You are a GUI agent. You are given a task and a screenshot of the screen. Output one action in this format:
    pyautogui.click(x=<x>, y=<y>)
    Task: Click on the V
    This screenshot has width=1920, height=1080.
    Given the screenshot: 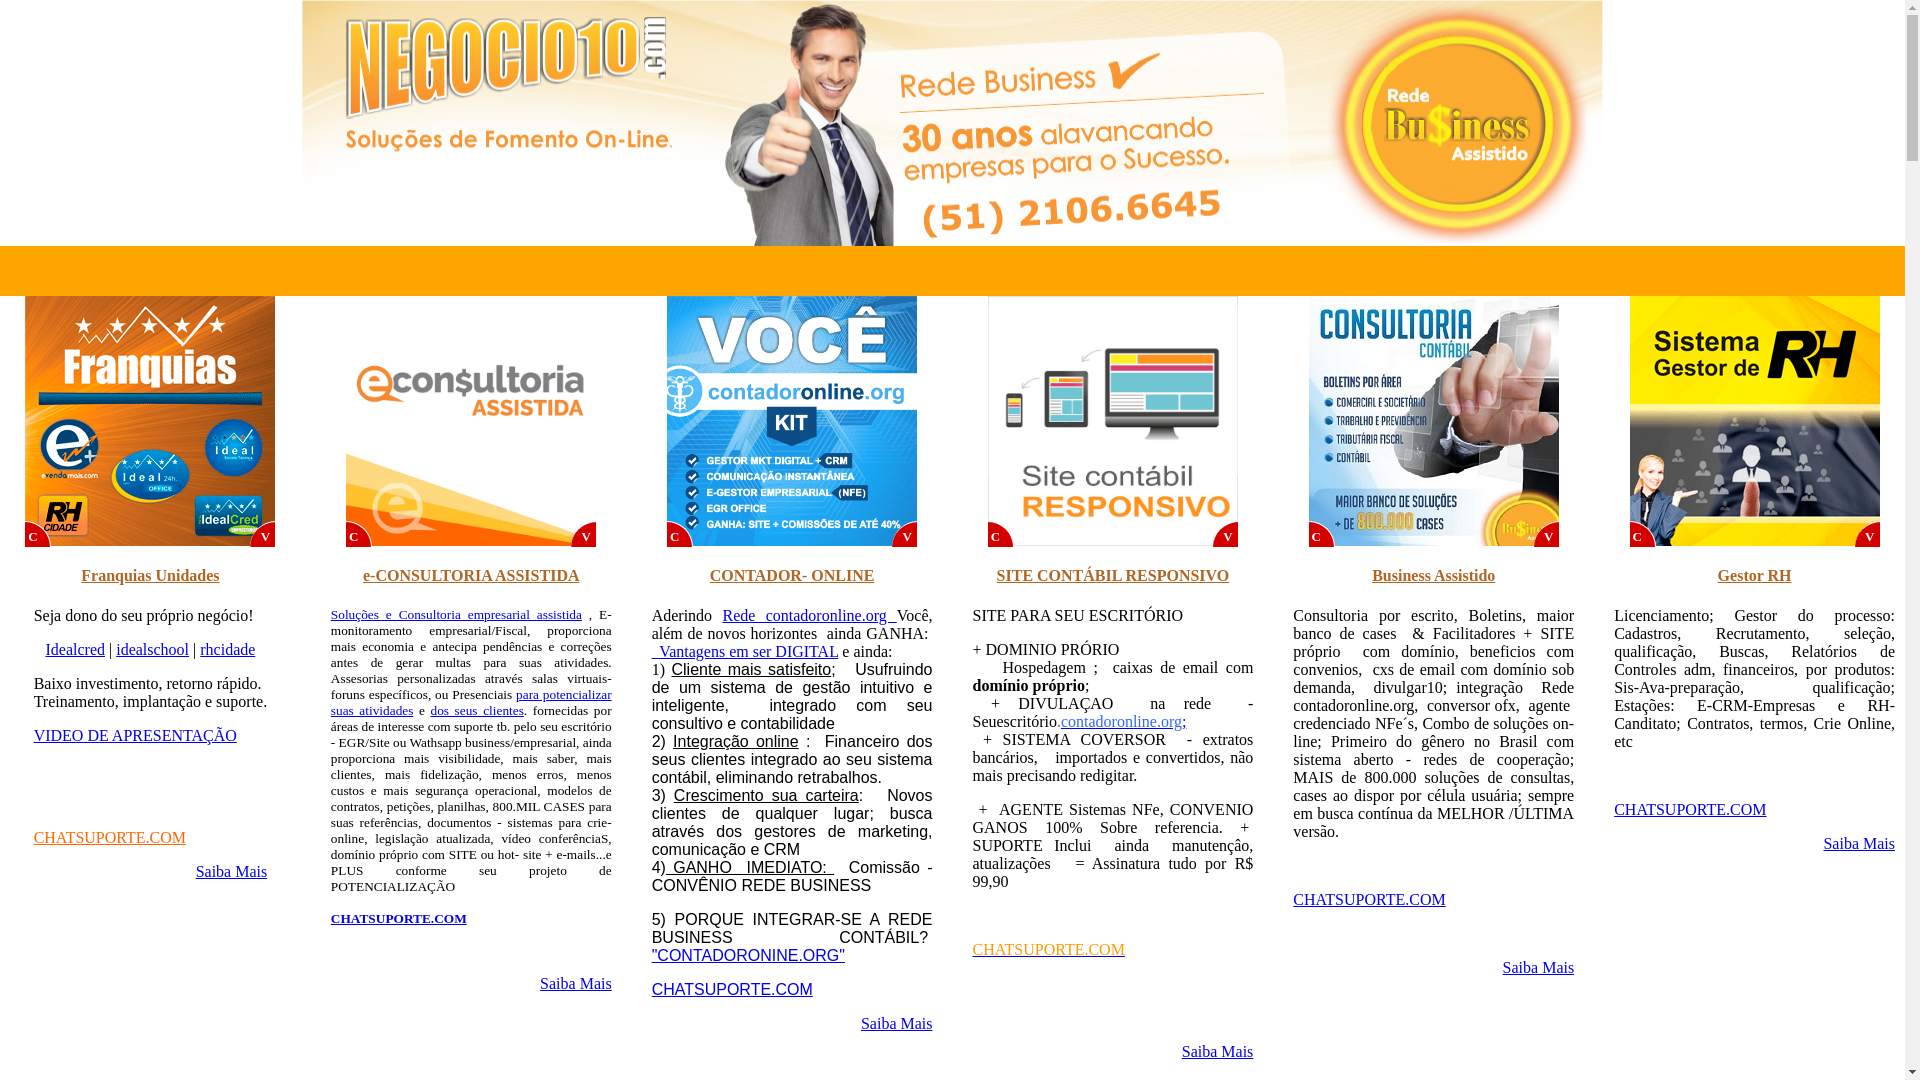 What is the action you would take?
    pyautogui.click(x=1547, y=534)
    